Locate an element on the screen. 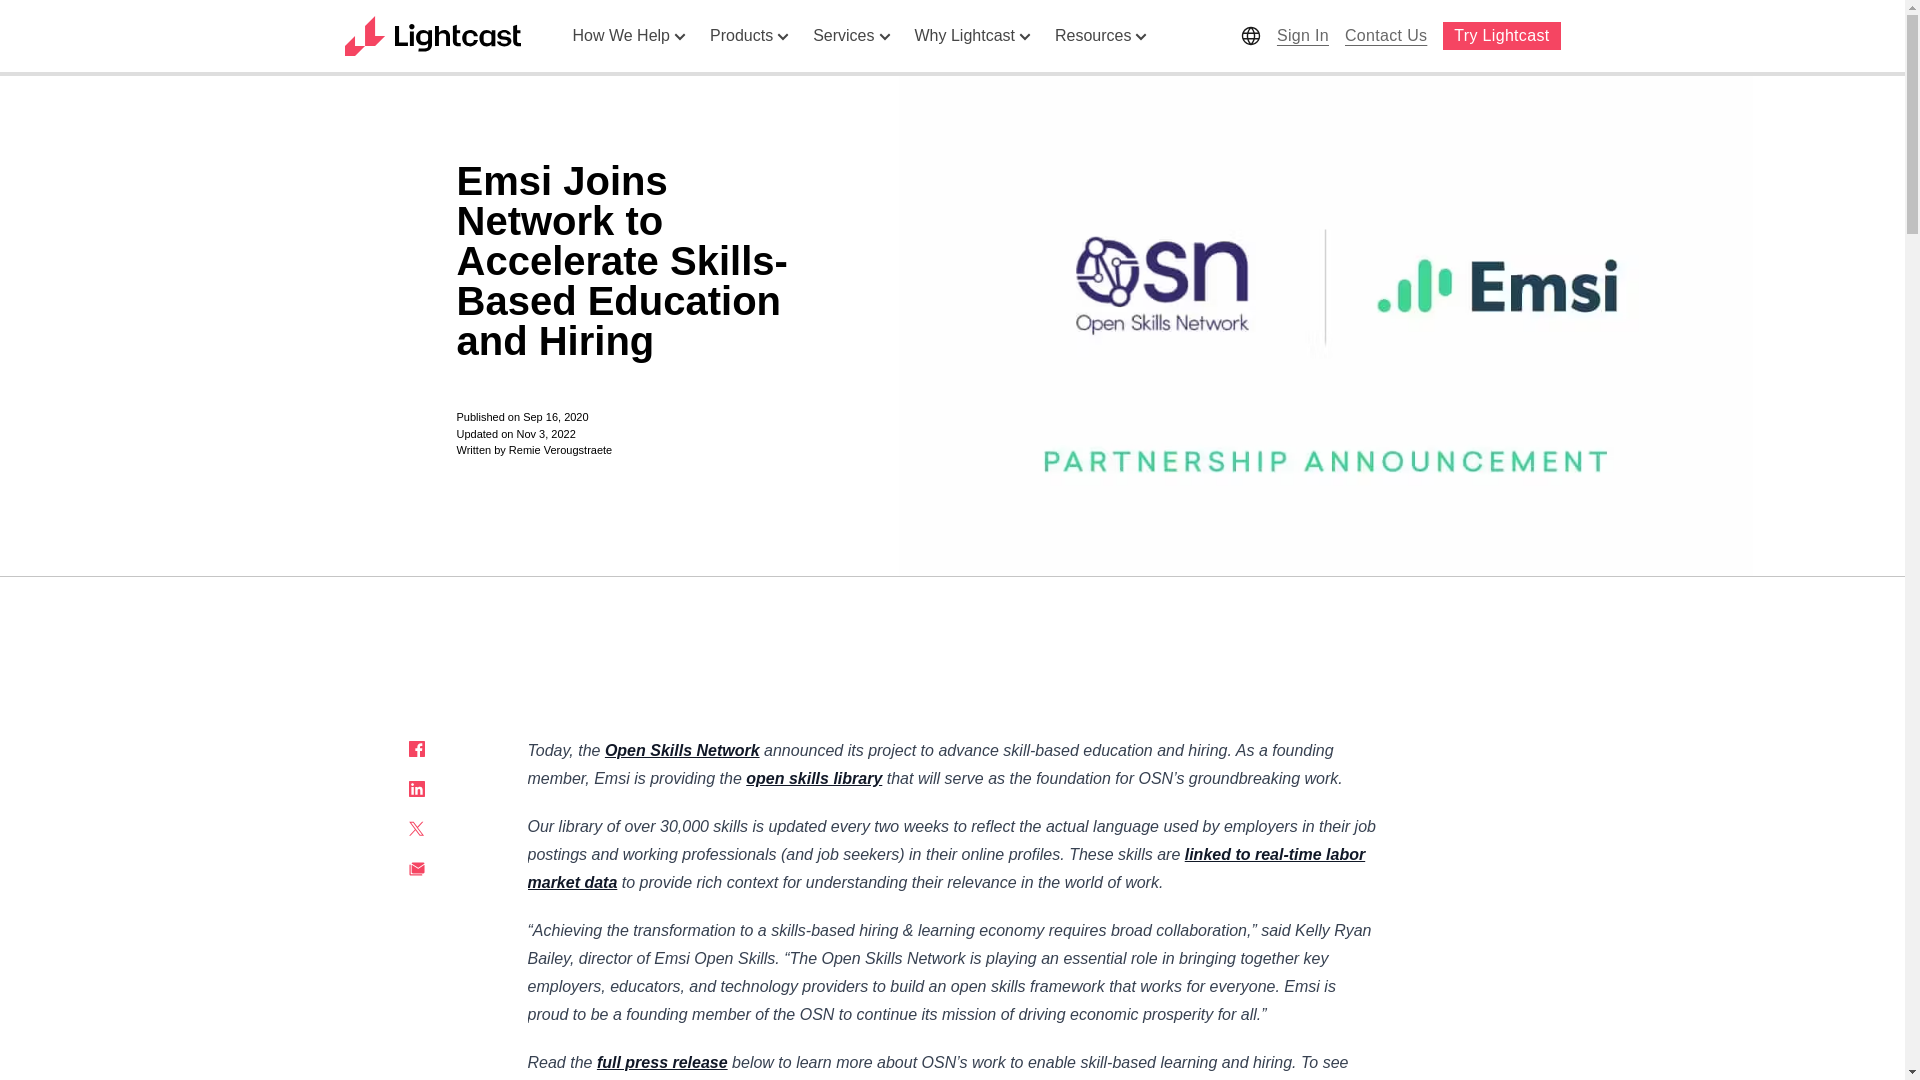 This screenshot has height=1080, width=1920. Sign In is located at coordinates (1302, 36).